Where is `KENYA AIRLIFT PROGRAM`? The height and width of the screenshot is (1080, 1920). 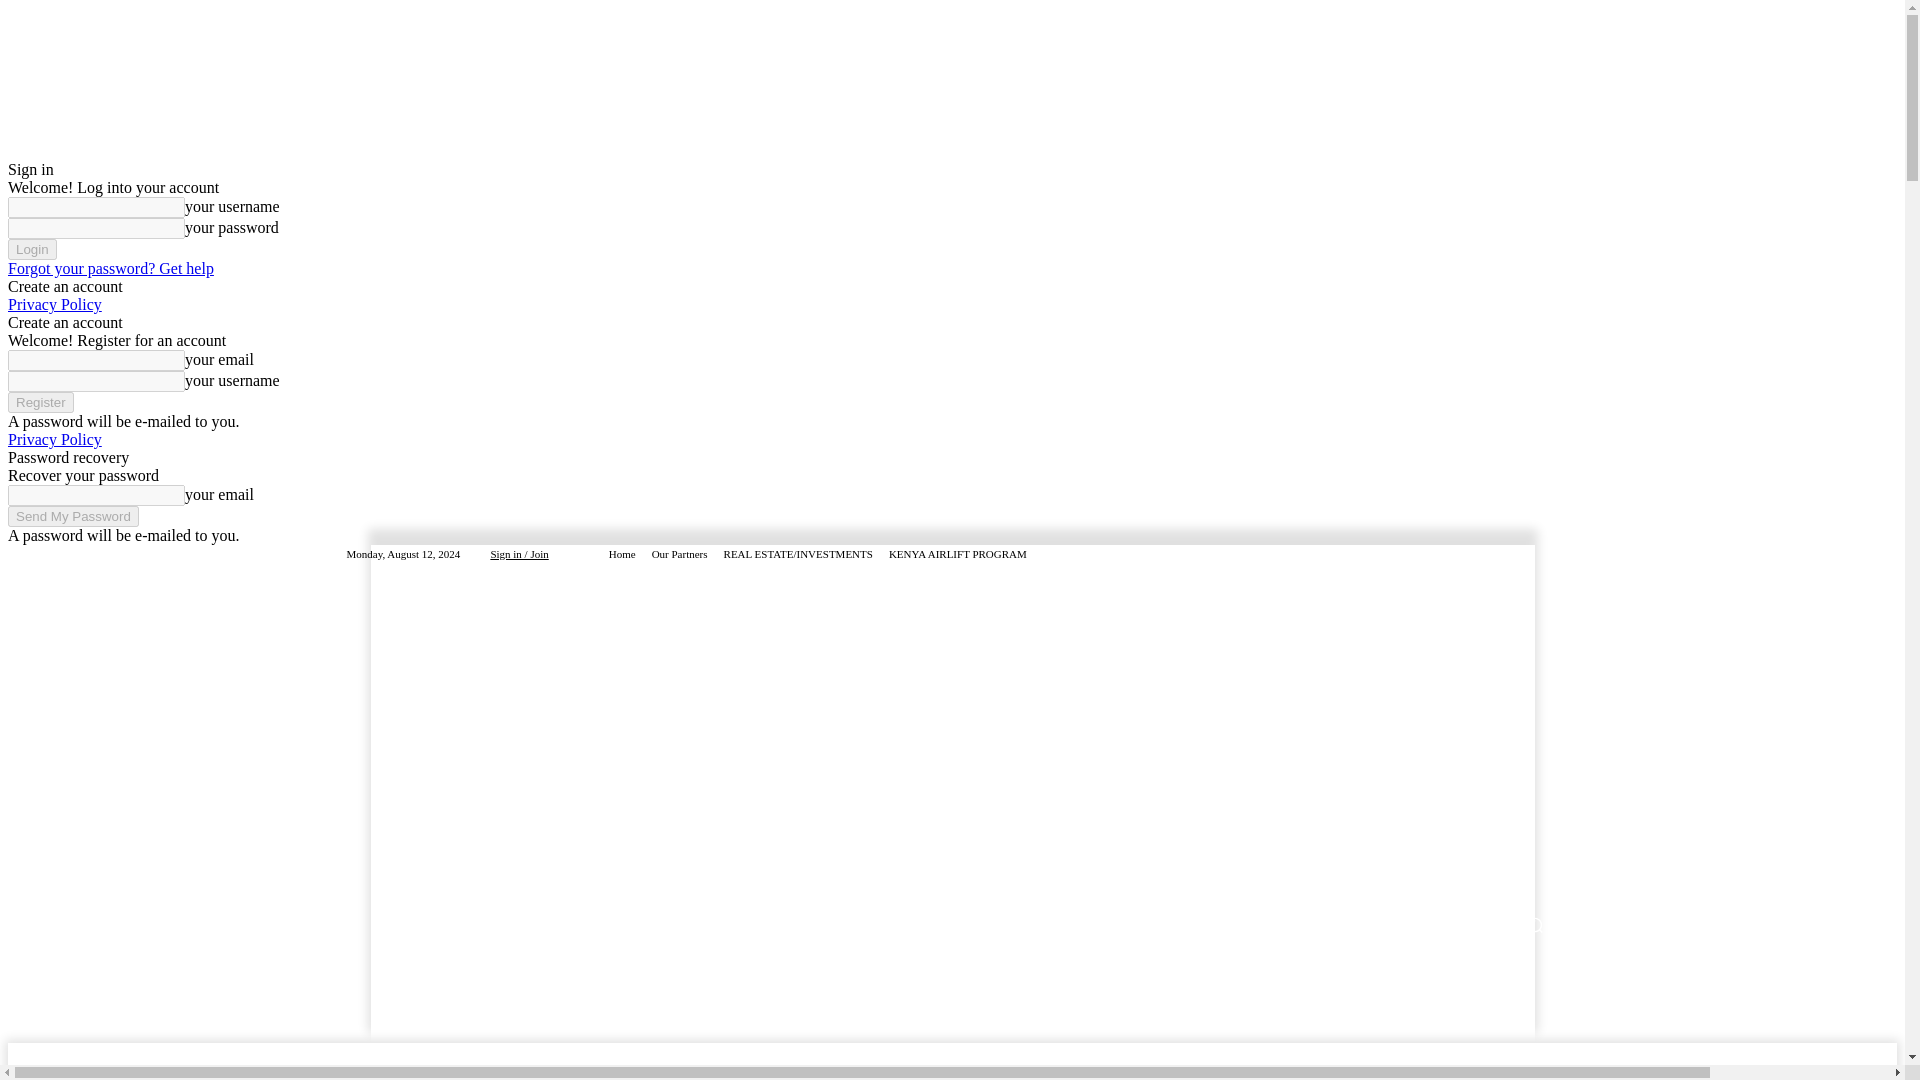 KENYA AIRLIFT PROGRAM is located at coordinates (958, 554).